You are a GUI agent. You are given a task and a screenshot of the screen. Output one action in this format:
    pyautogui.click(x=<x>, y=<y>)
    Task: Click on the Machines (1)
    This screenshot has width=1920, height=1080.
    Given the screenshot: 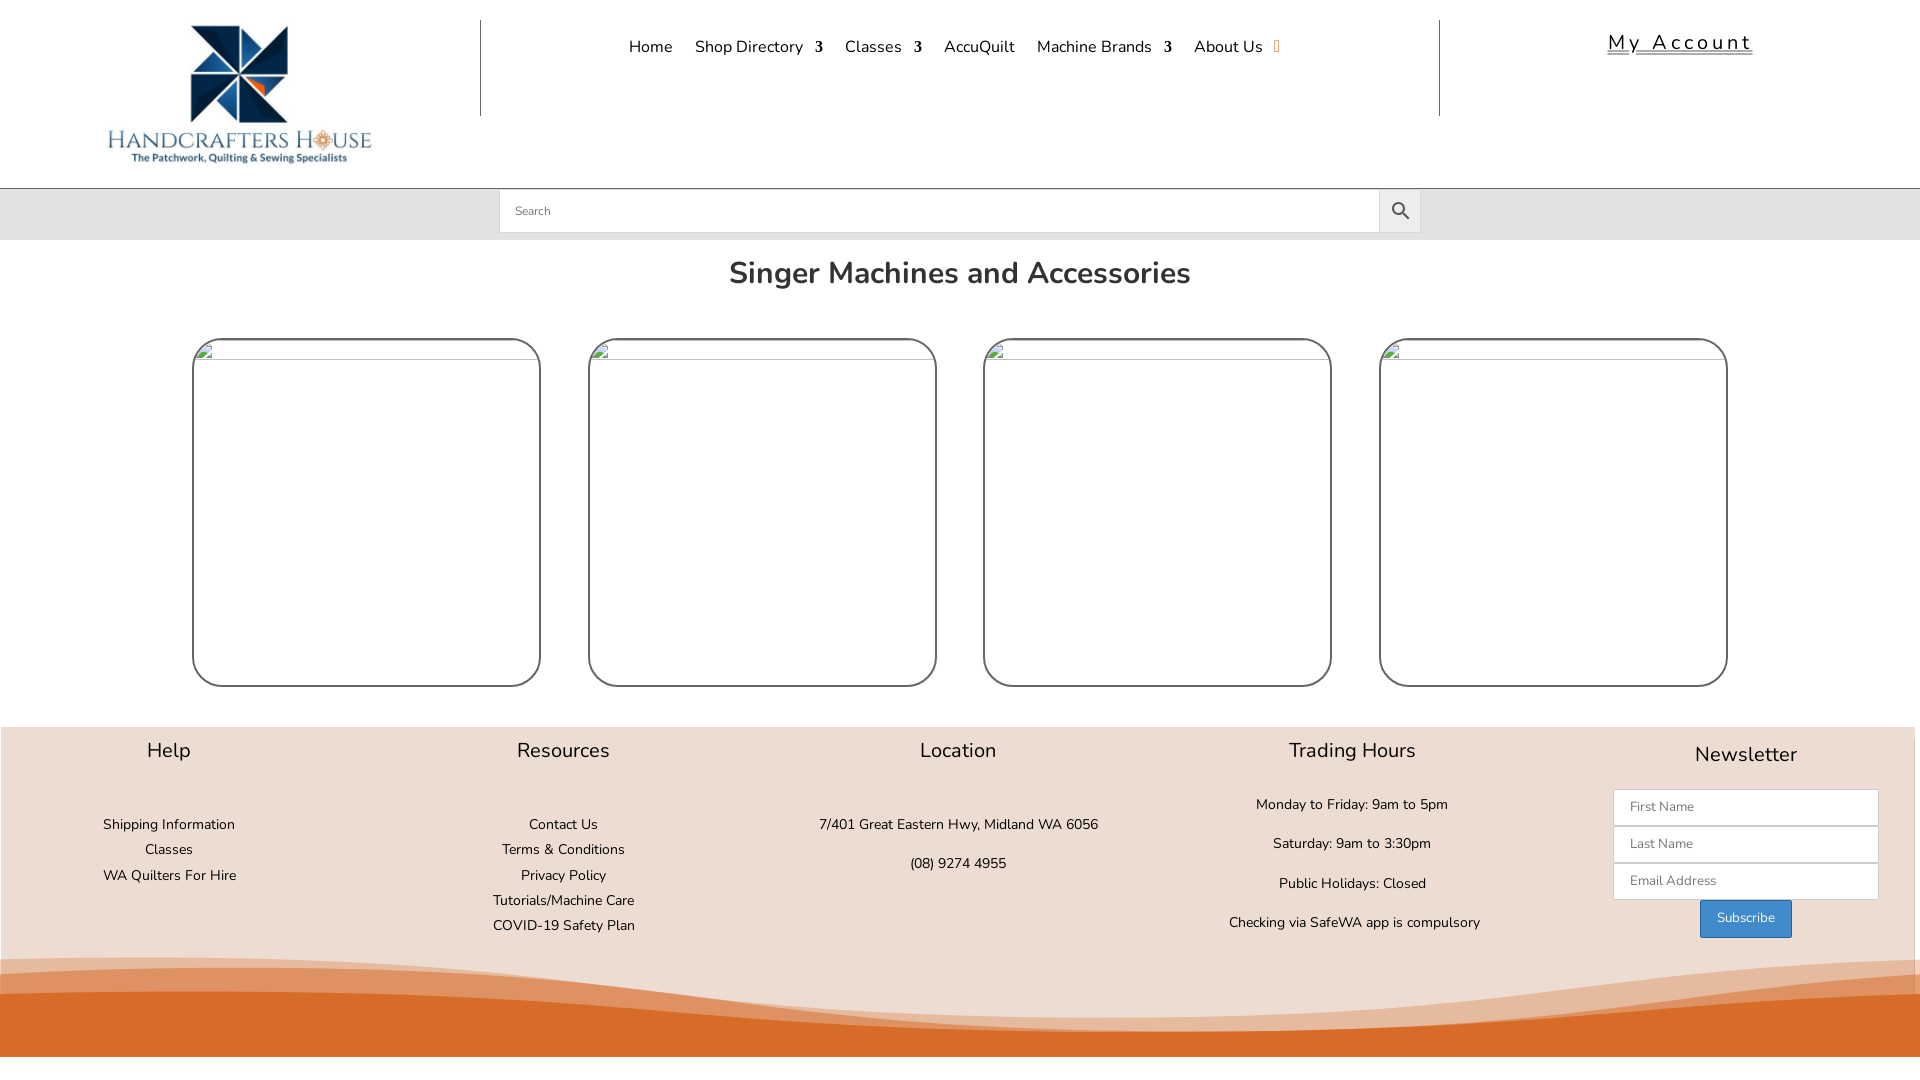 What is the action you would take?
    pyautogui.click(x=366, y=512)
    